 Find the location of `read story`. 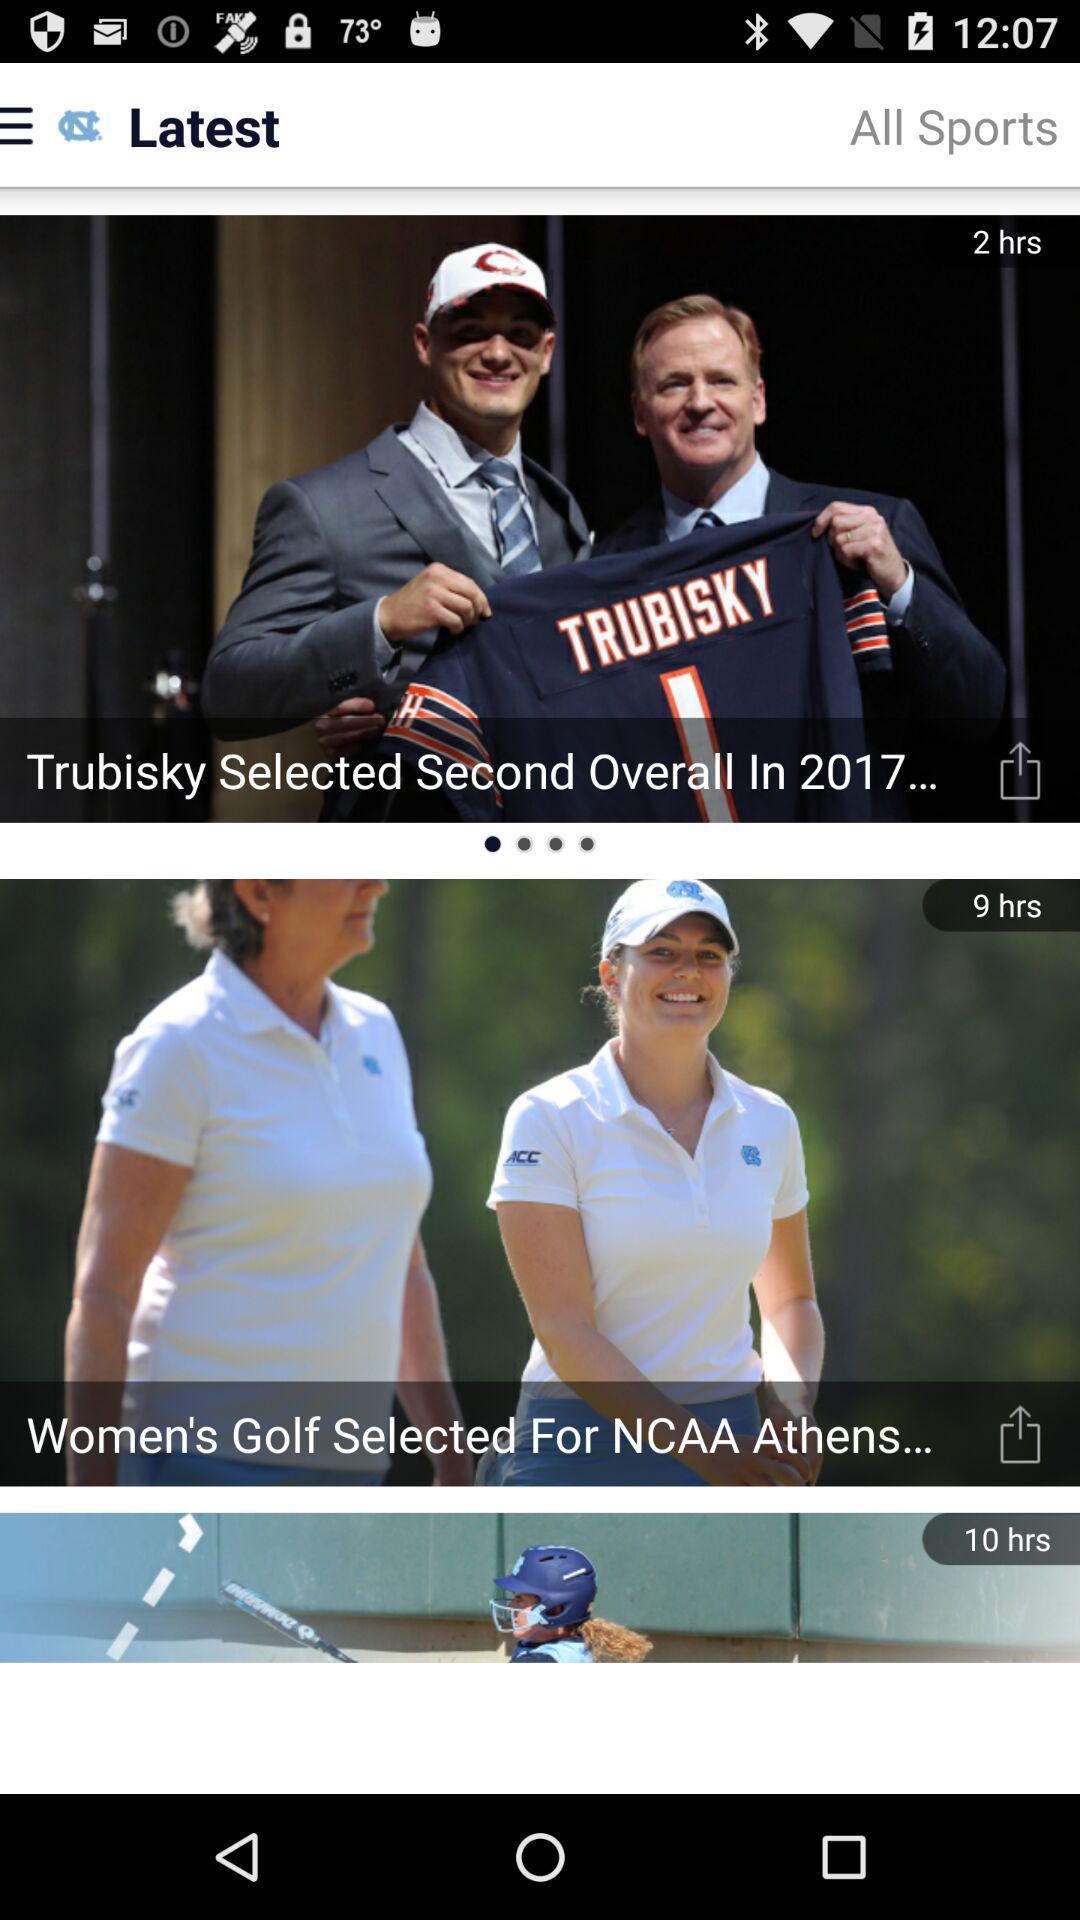

read story is located at coordinates (1020, 770).